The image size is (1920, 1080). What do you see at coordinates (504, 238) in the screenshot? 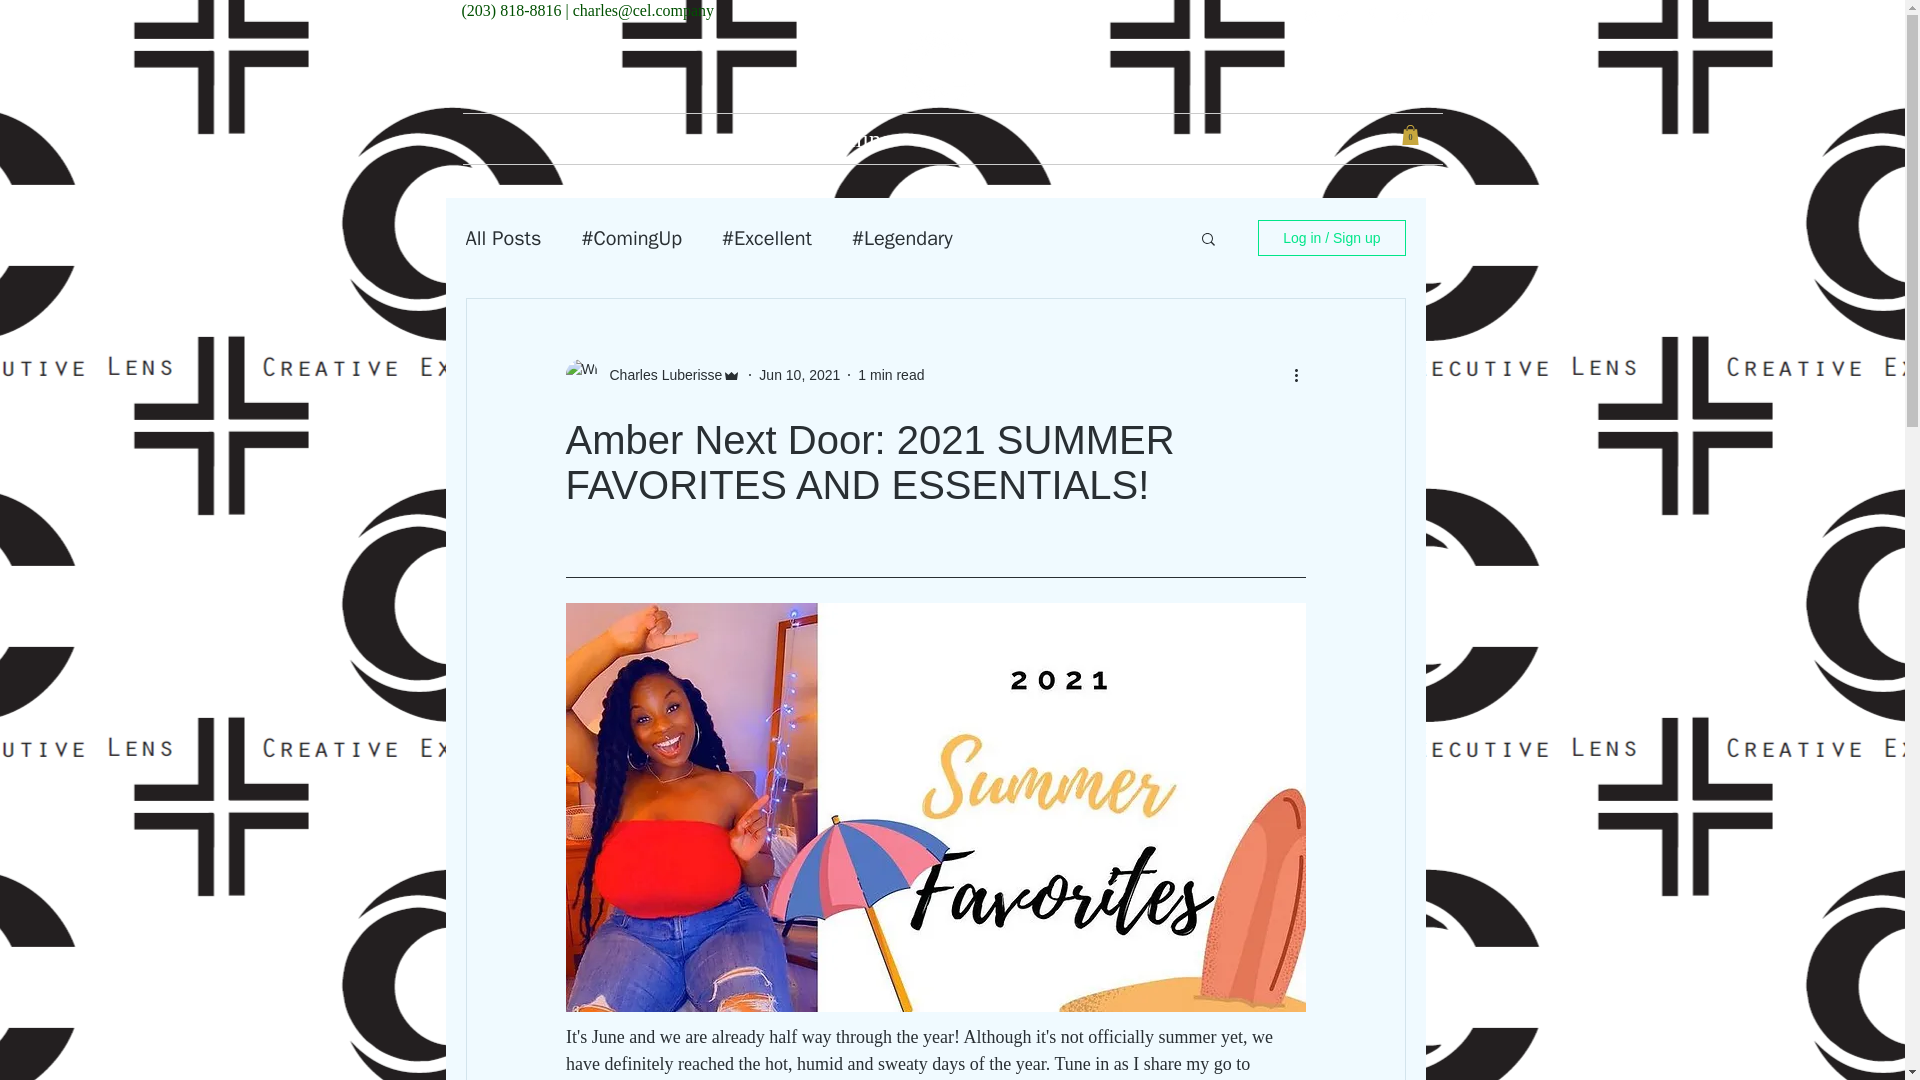
I see `All Posts` at bounding box center [504, 238].